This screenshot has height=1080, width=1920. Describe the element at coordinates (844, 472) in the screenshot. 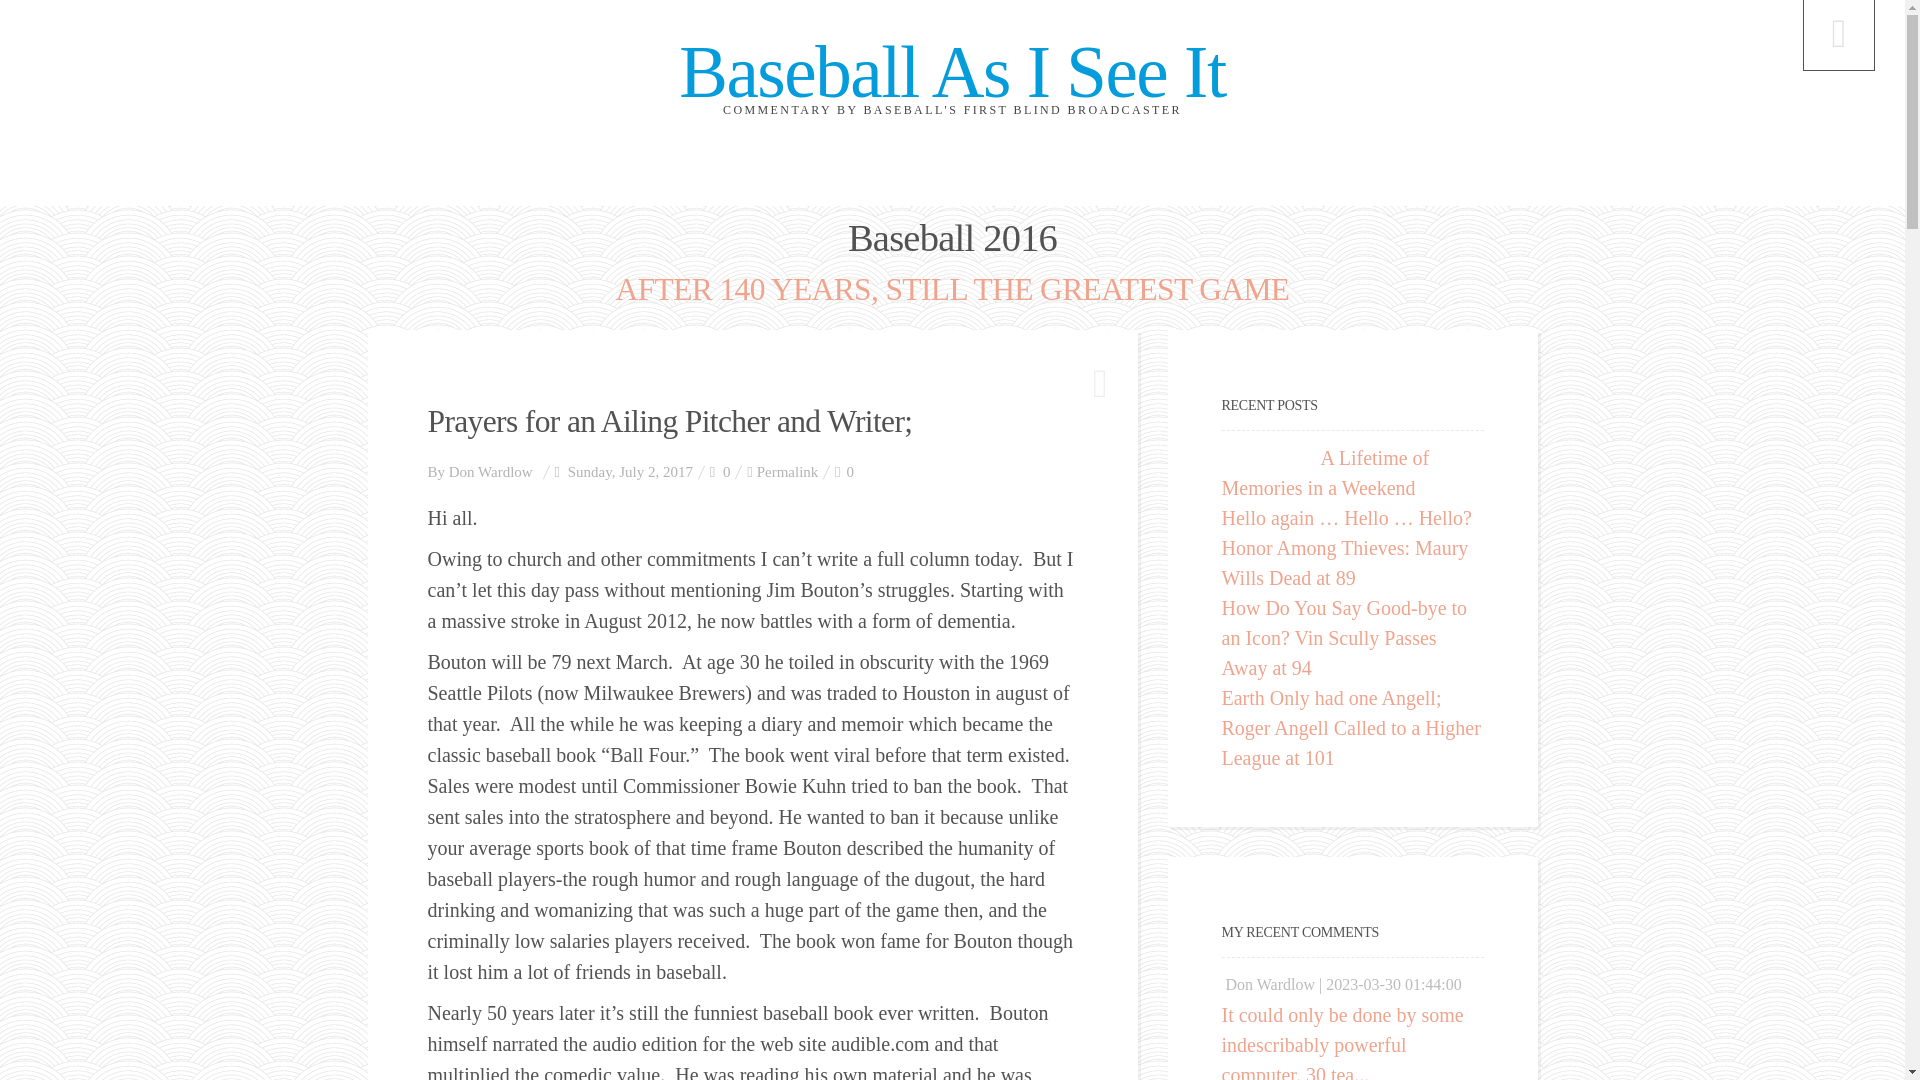

I see `Like this` at that location.